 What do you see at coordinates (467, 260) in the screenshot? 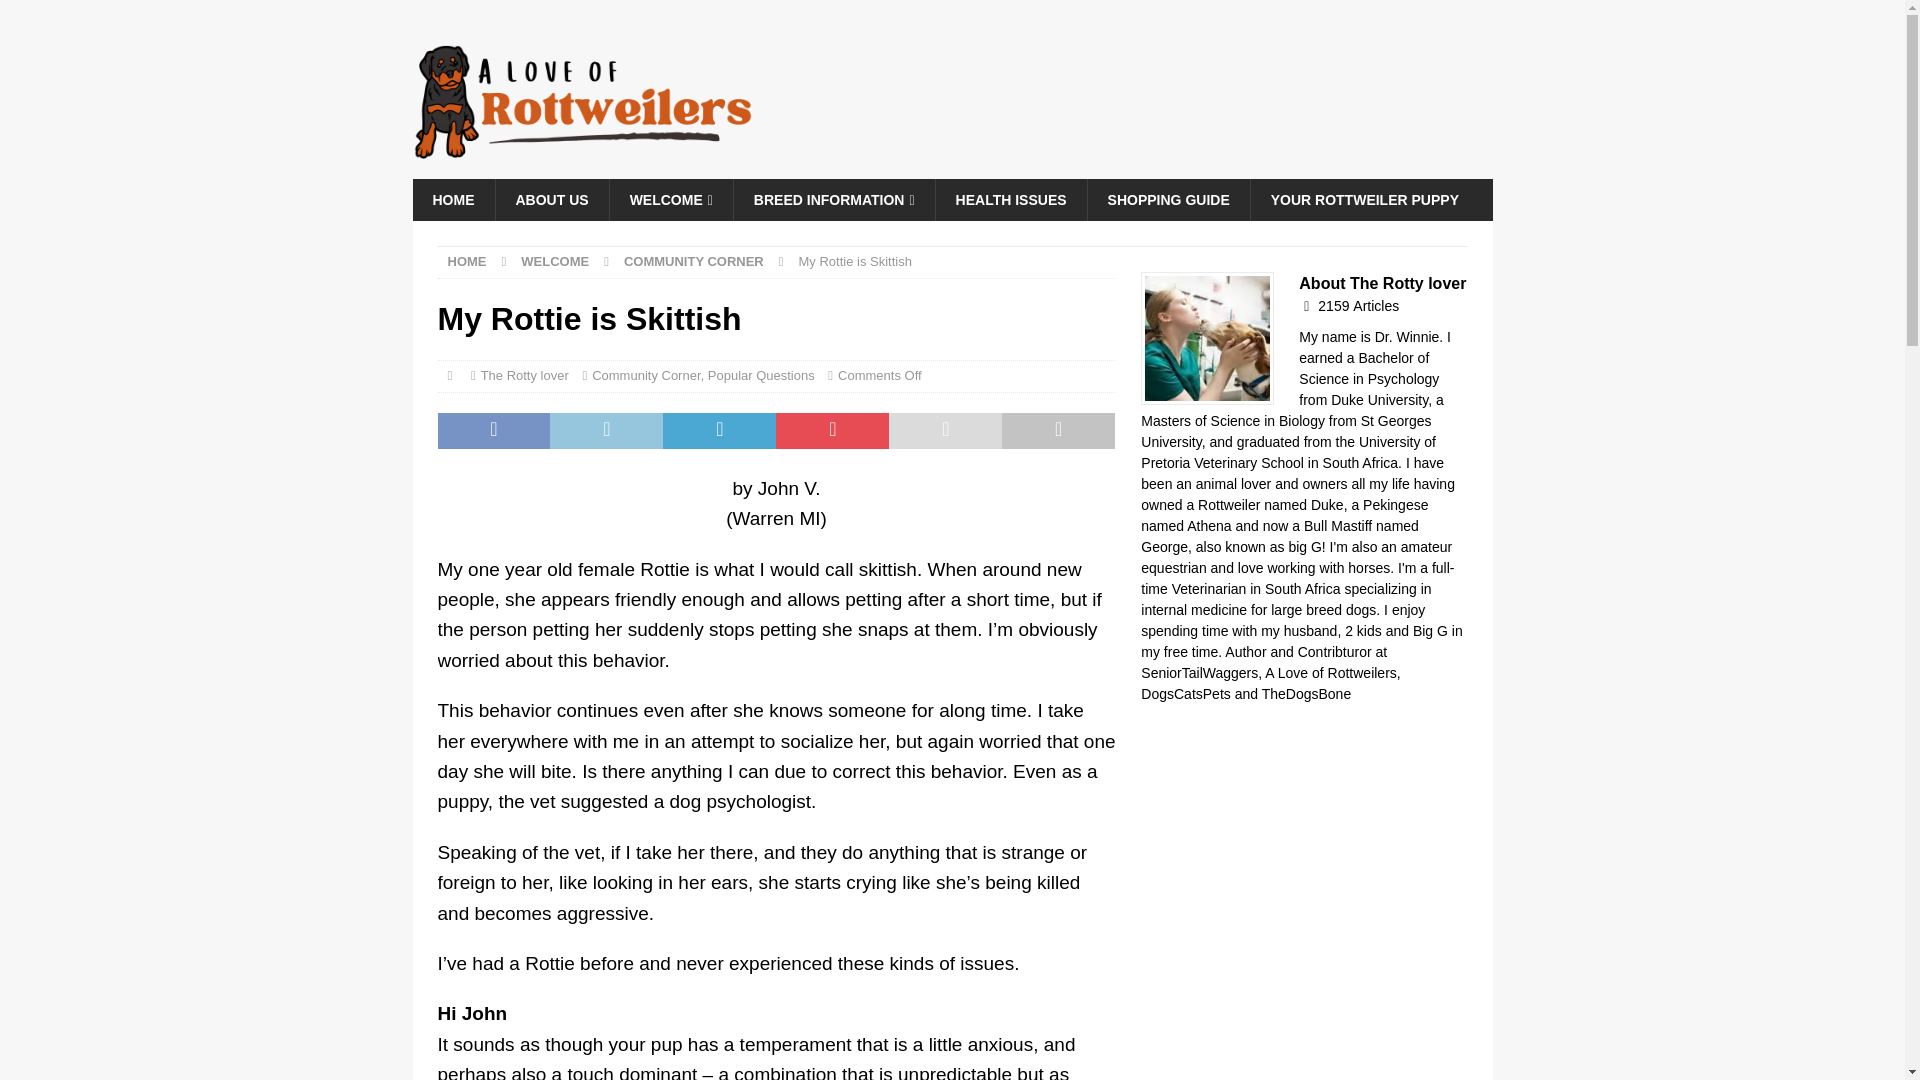
I see `HOME` at bounding box center [467, 260].